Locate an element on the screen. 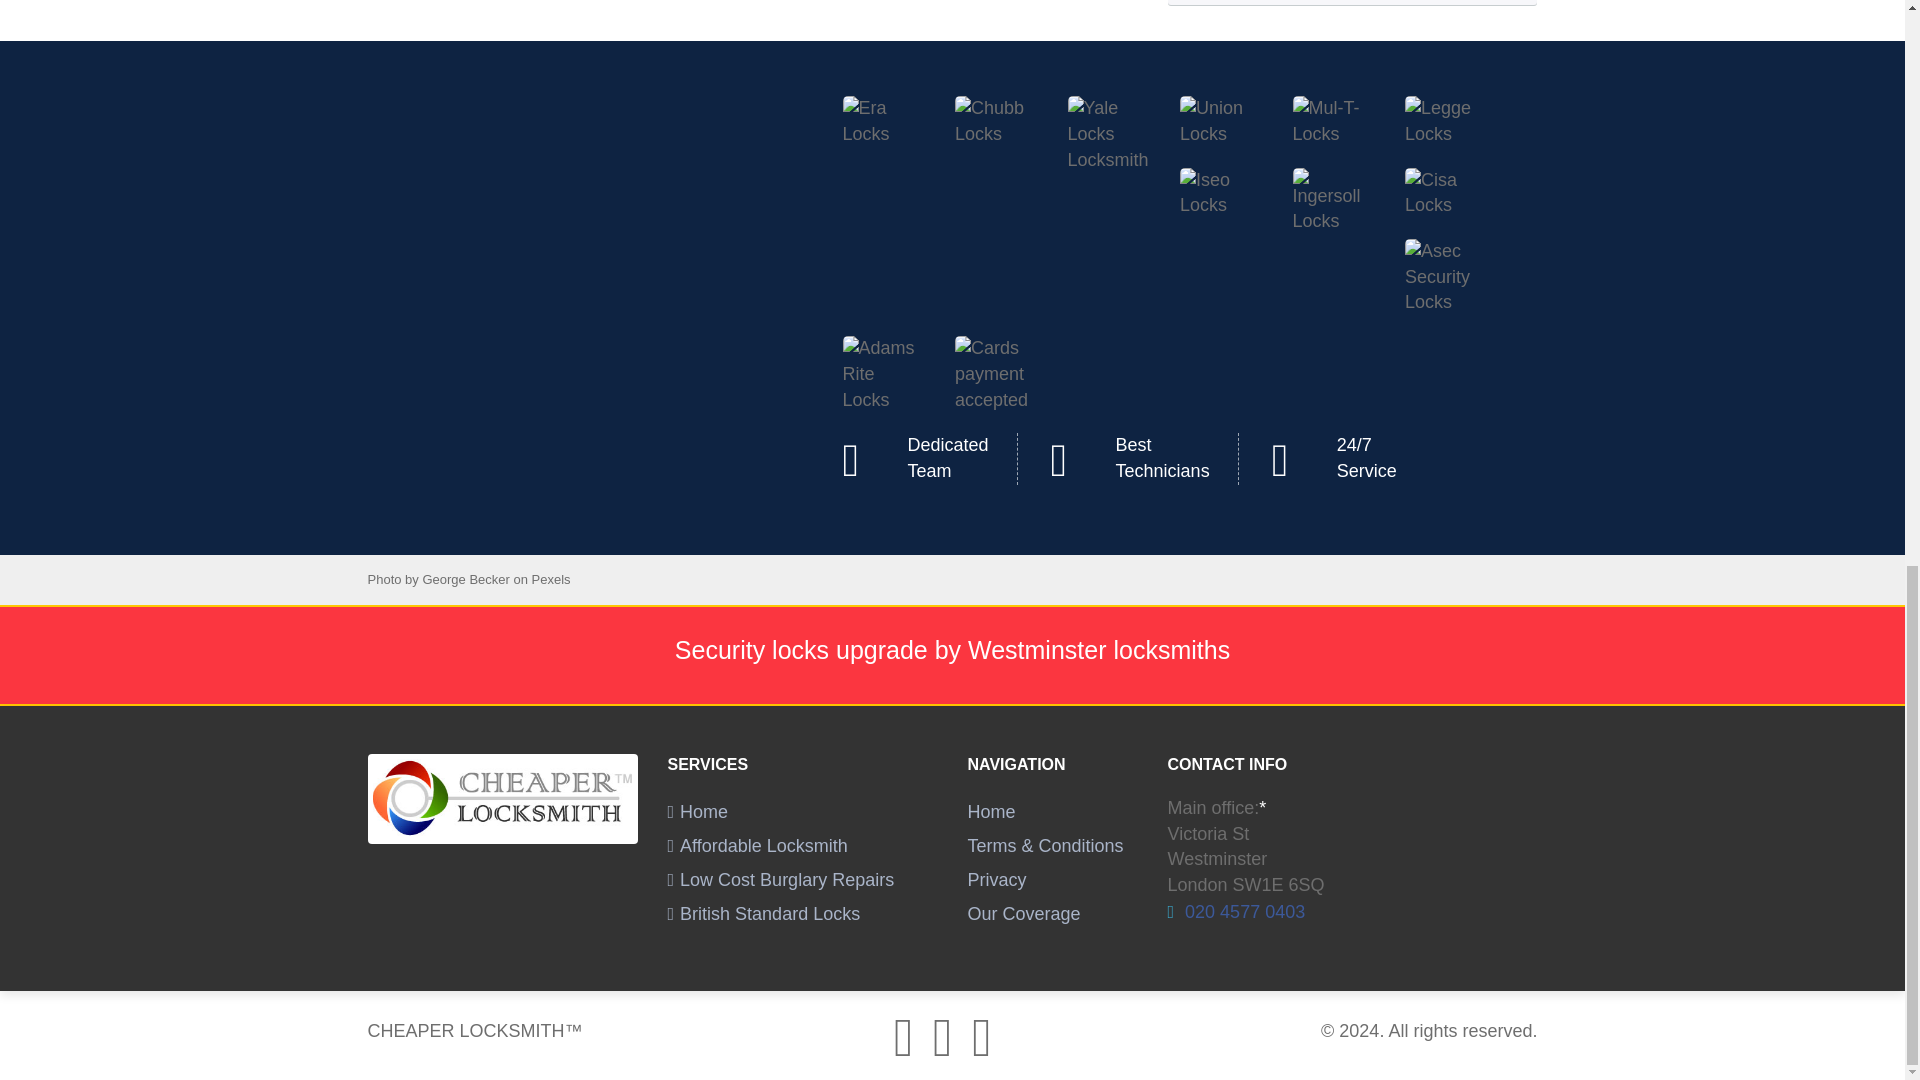 Image resolution: width=1920 pixels, height=1080 pixels. Pexels is located at coordinates (550, 580).